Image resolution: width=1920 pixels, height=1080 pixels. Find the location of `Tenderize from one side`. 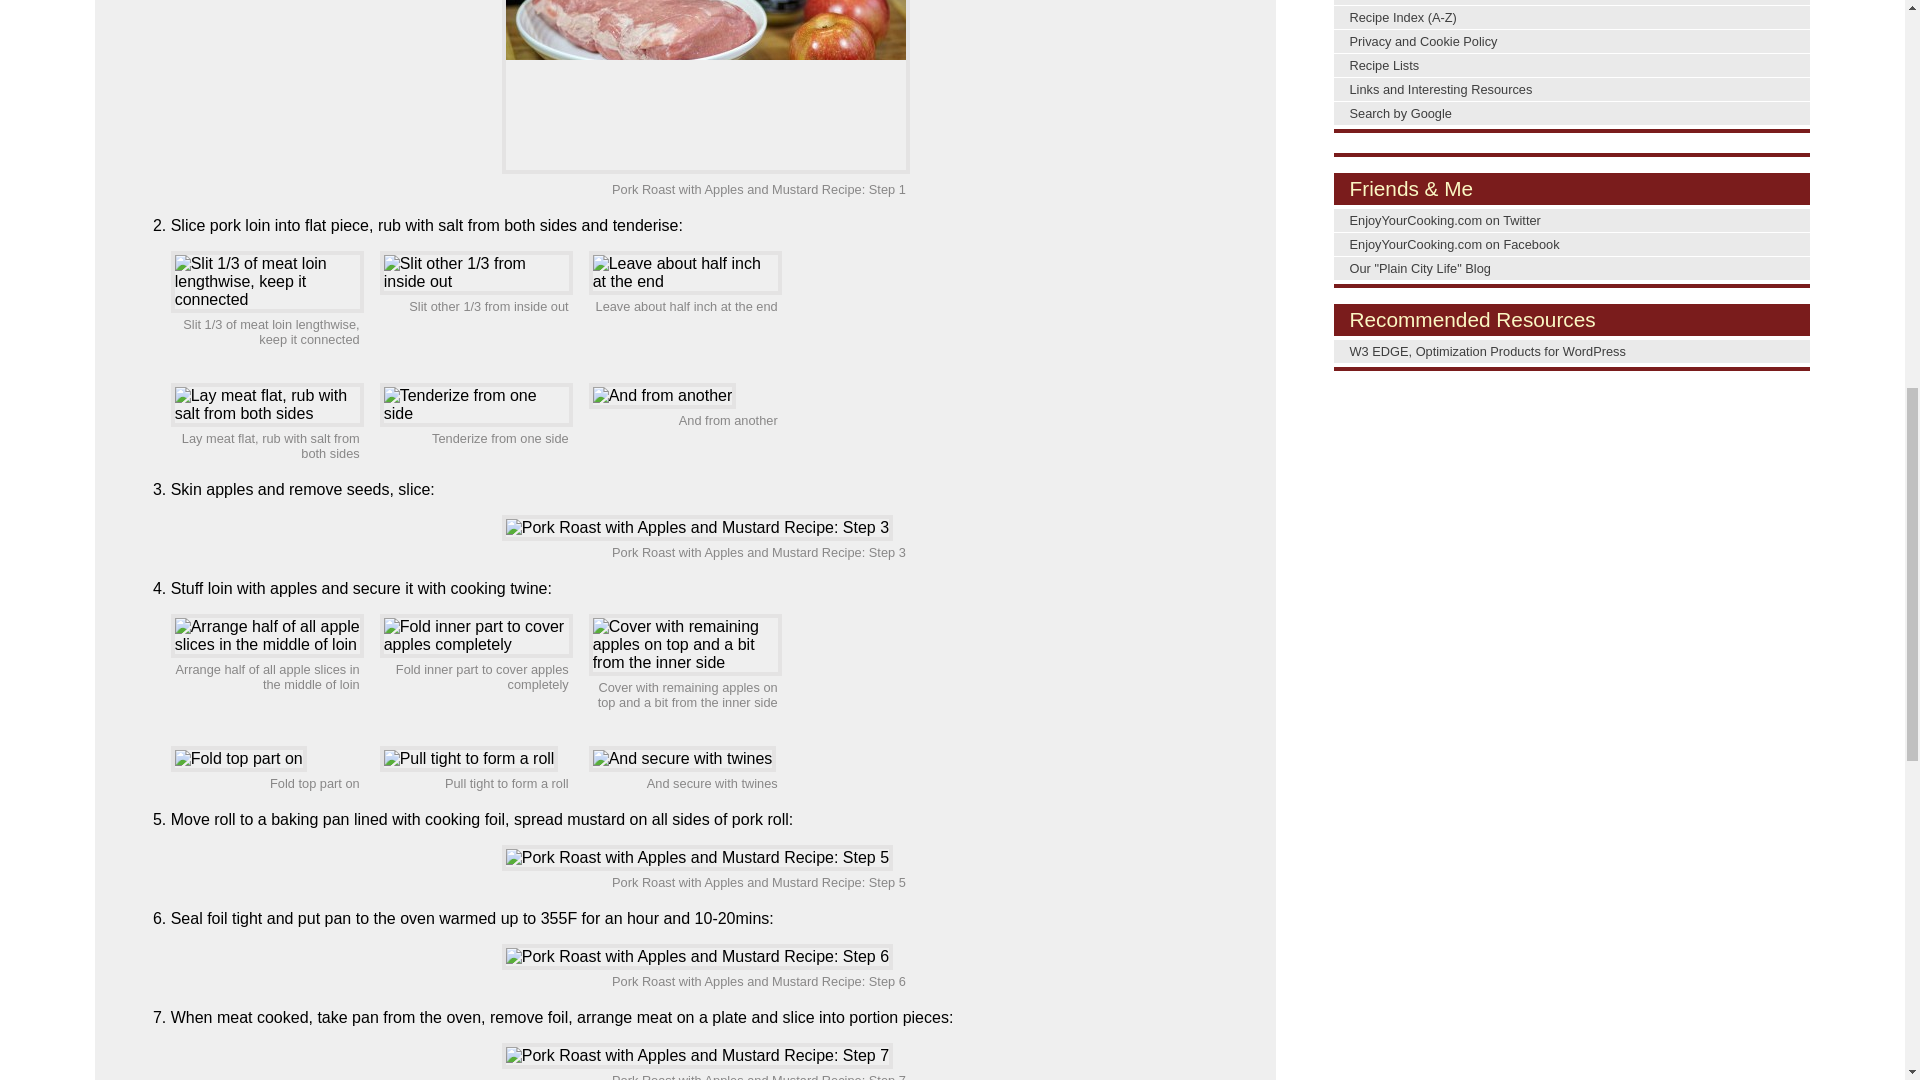

Tenderize from one side is located at coordinates (476, 404).